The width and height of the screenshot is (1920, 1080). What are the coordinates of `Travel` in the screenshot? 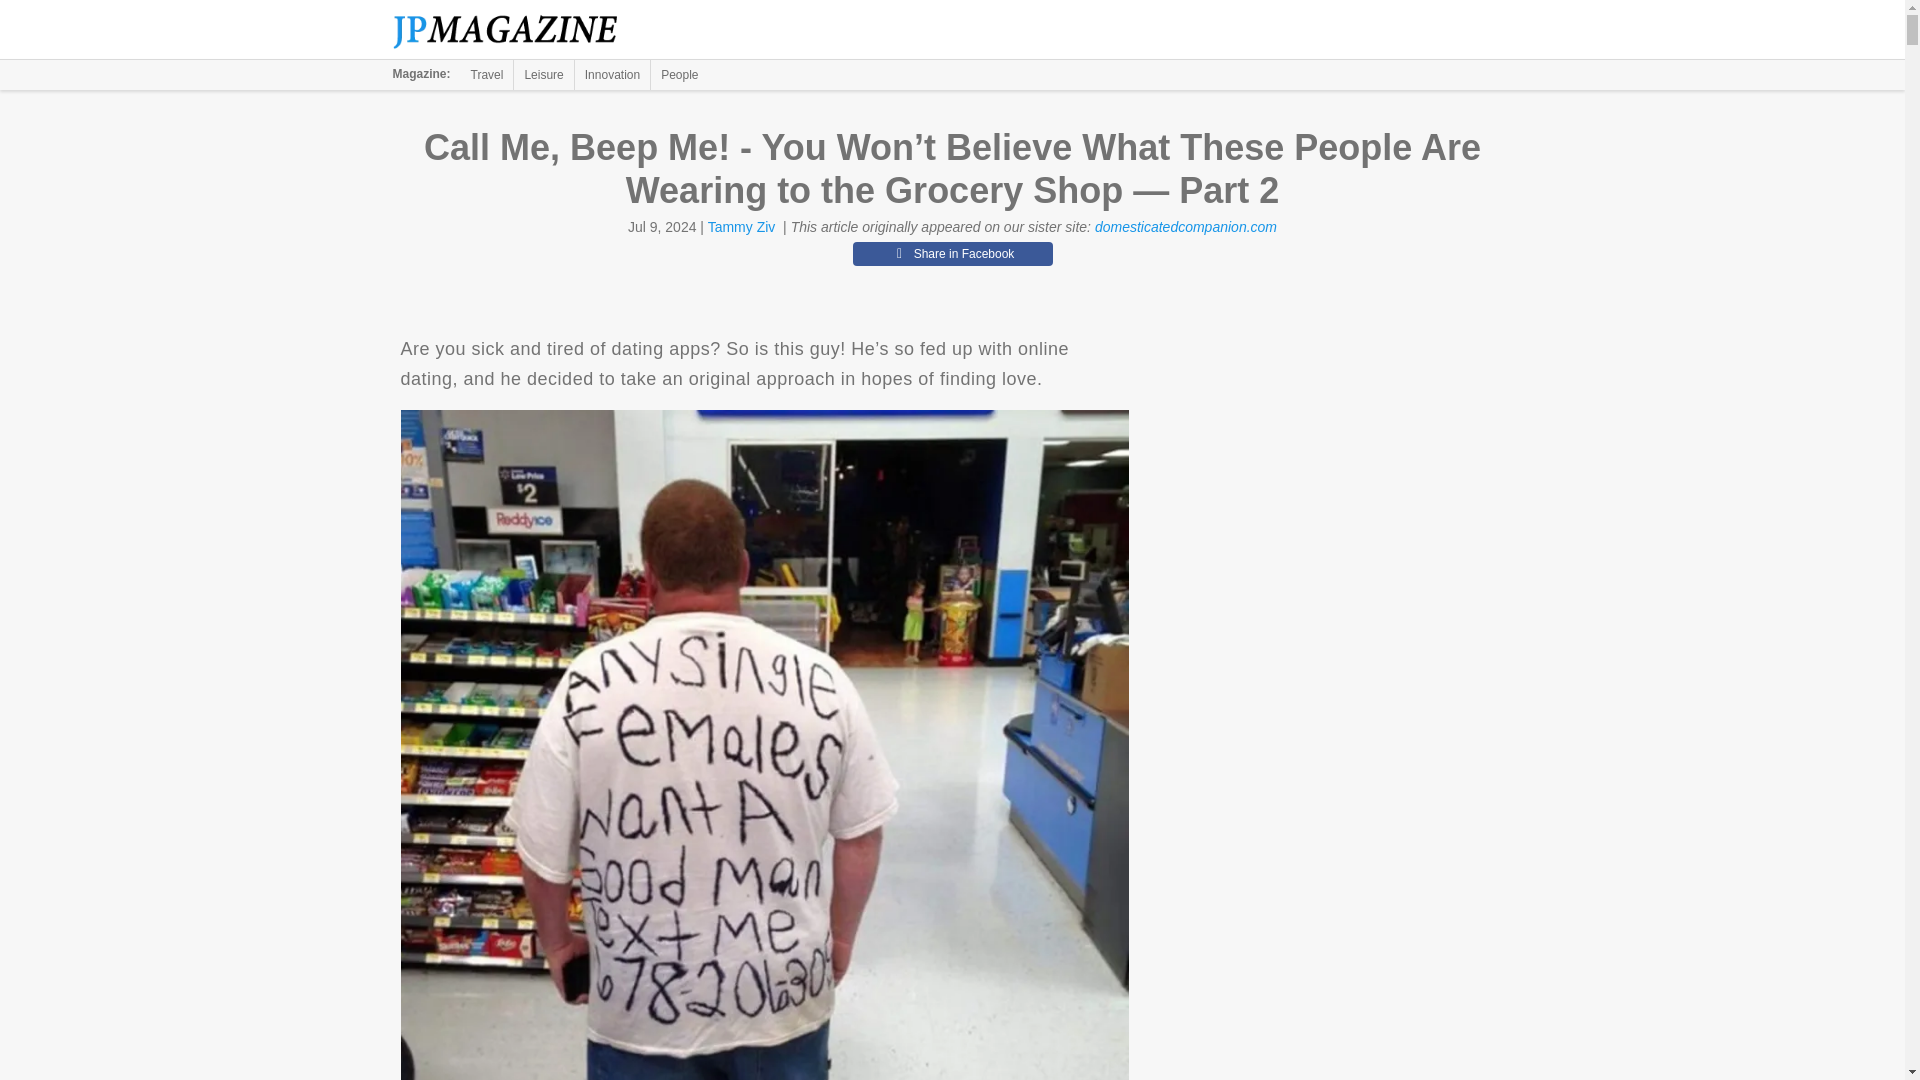 It's located at (487, 74).